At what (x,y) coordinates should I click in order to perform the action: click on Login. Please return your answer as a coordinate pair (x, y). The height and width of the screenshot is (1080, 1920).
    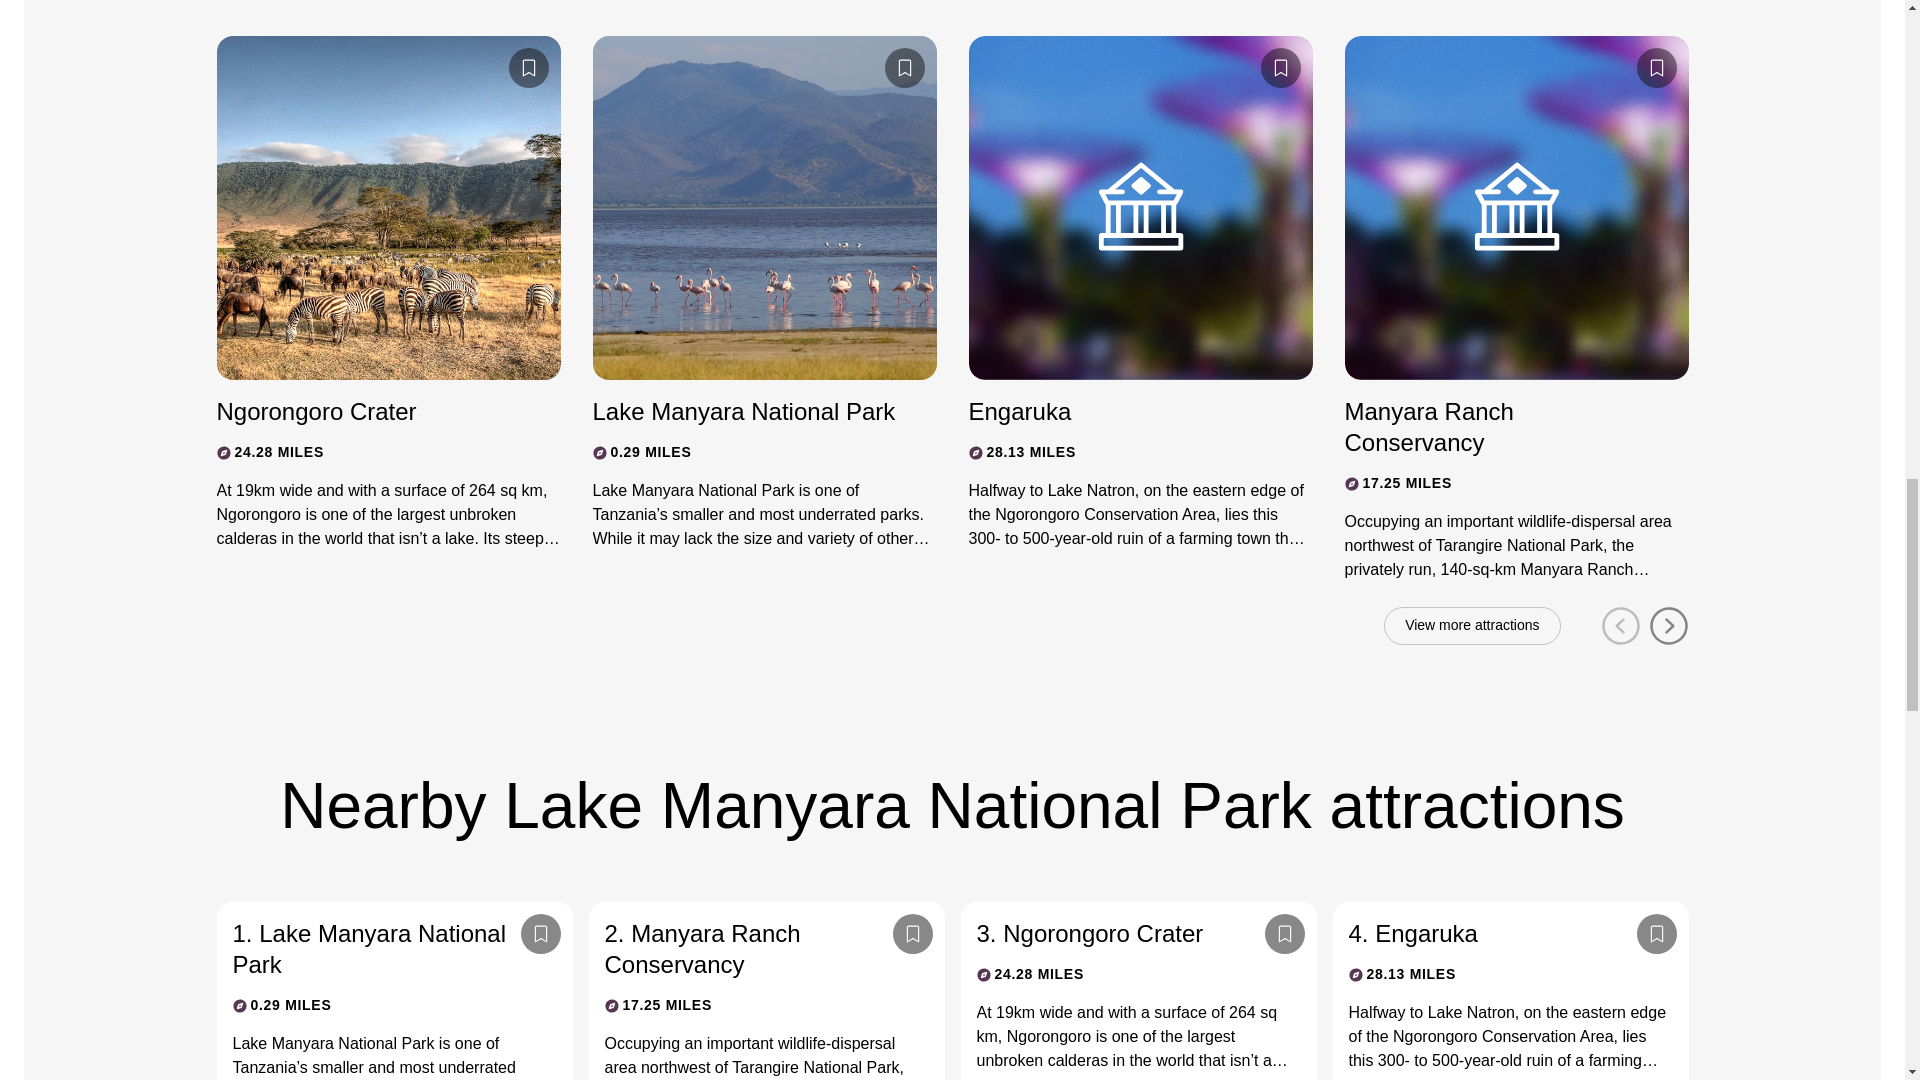
    Looking at the image, I should click on (528, 67).